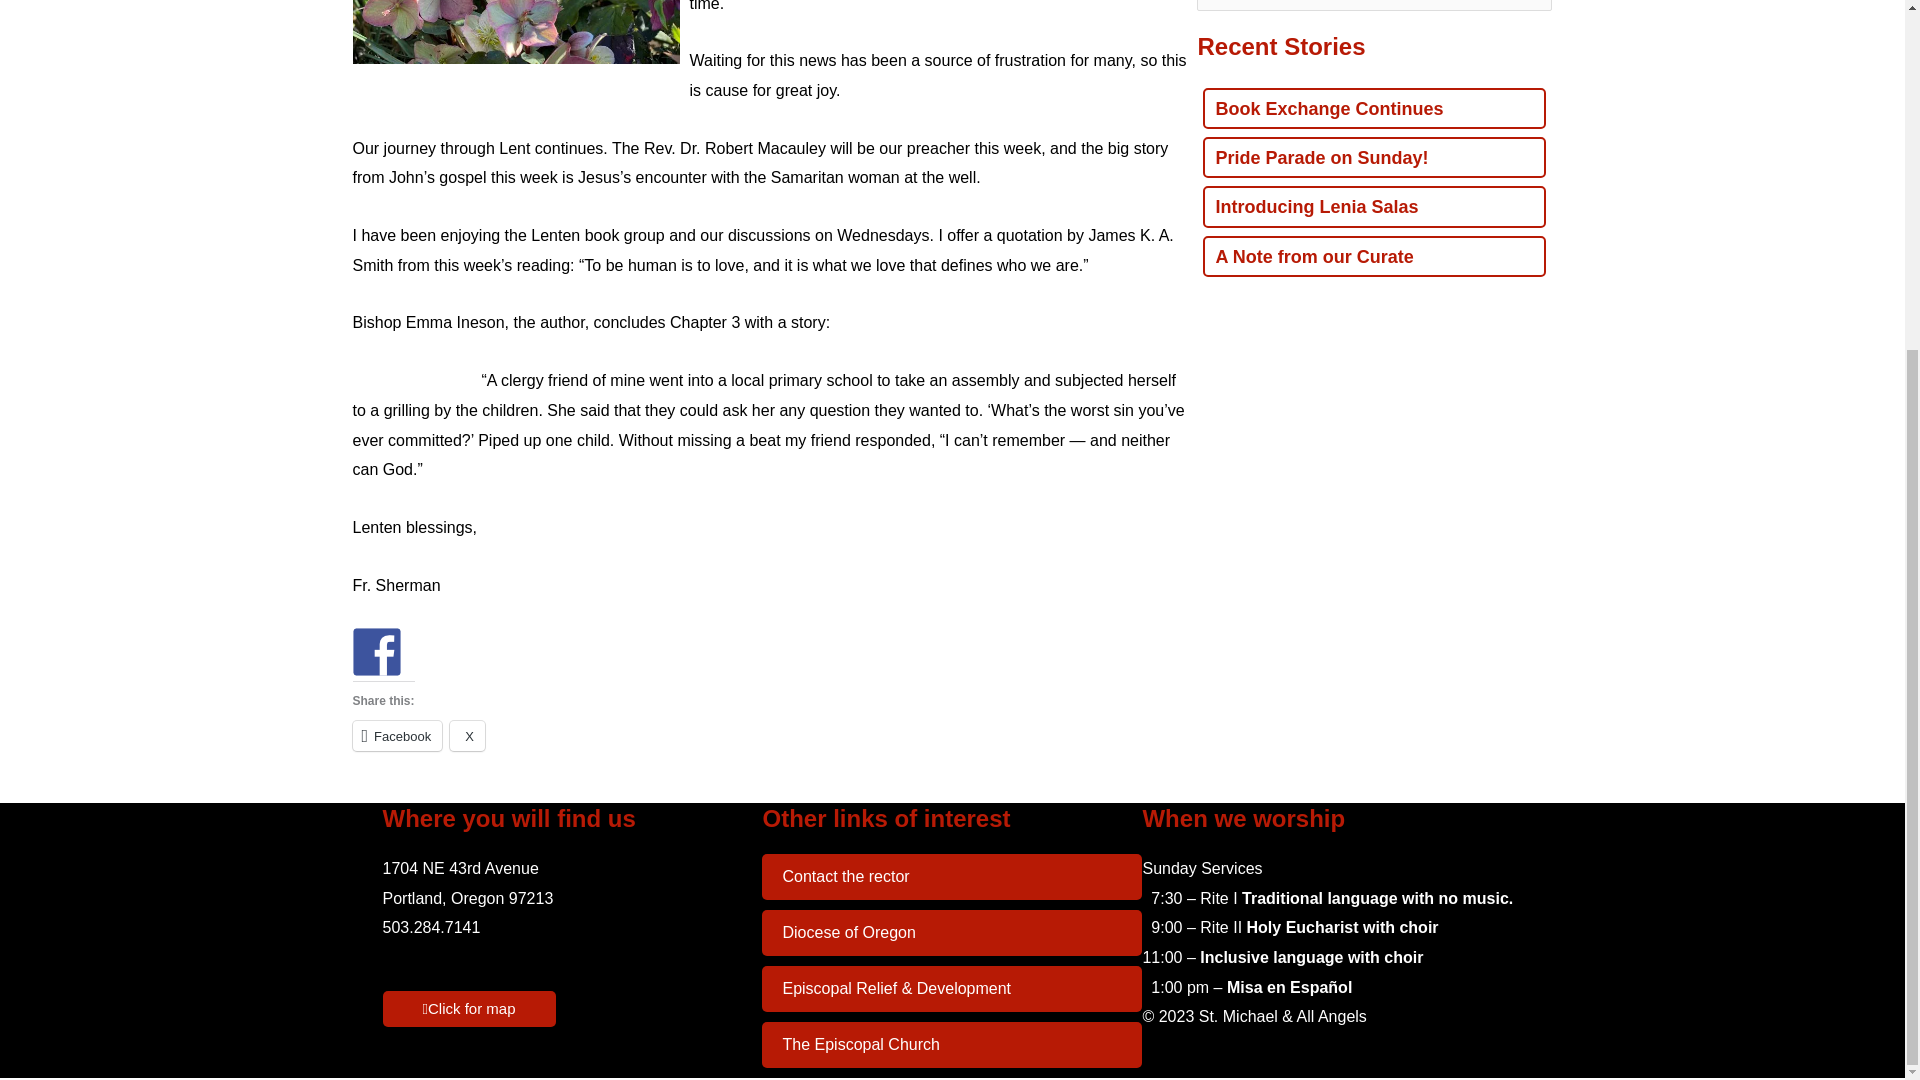 The width and height of the screenshot is (1920, 1080). Describe the element at coordinates (467, 736) in the screenshot. I see `X` at that location.